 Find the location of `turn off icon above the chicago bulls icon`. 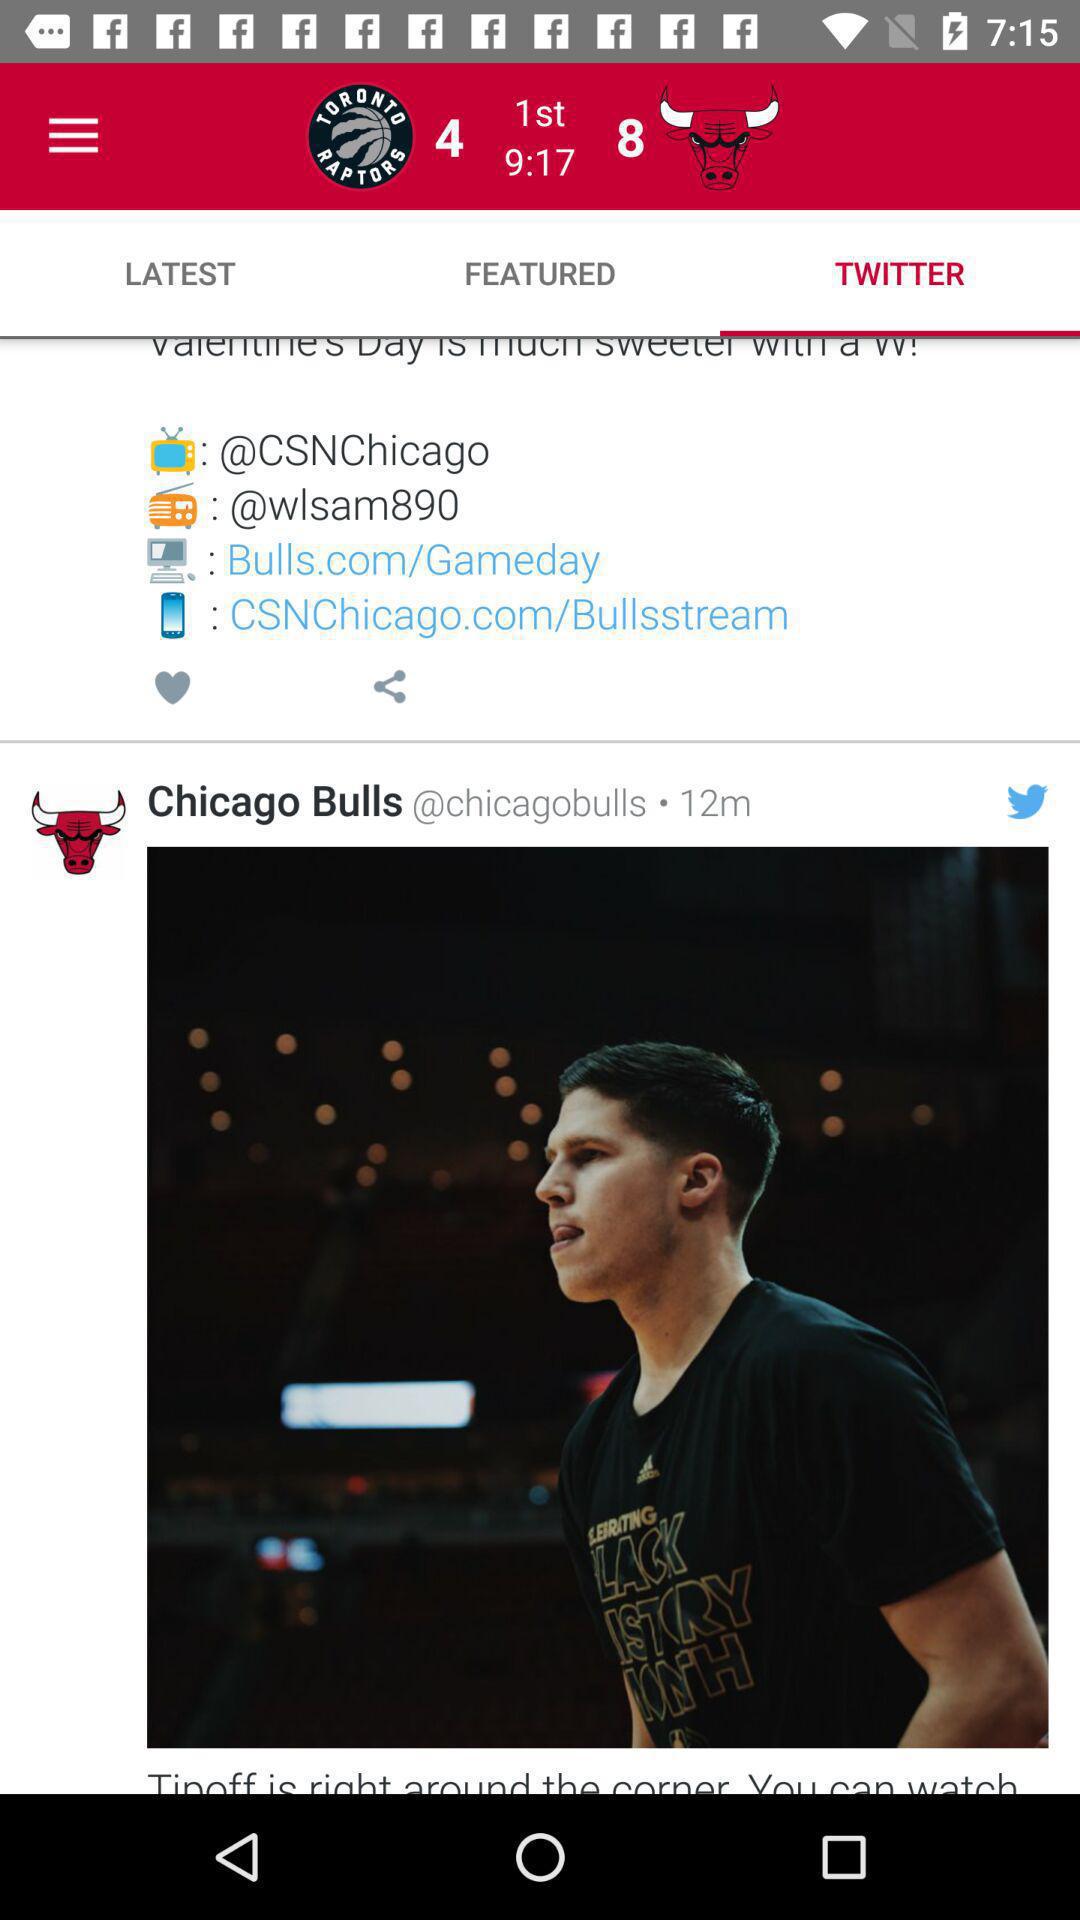

turn off icon above the chicago bulls icon is located at coordinates (172, 690).